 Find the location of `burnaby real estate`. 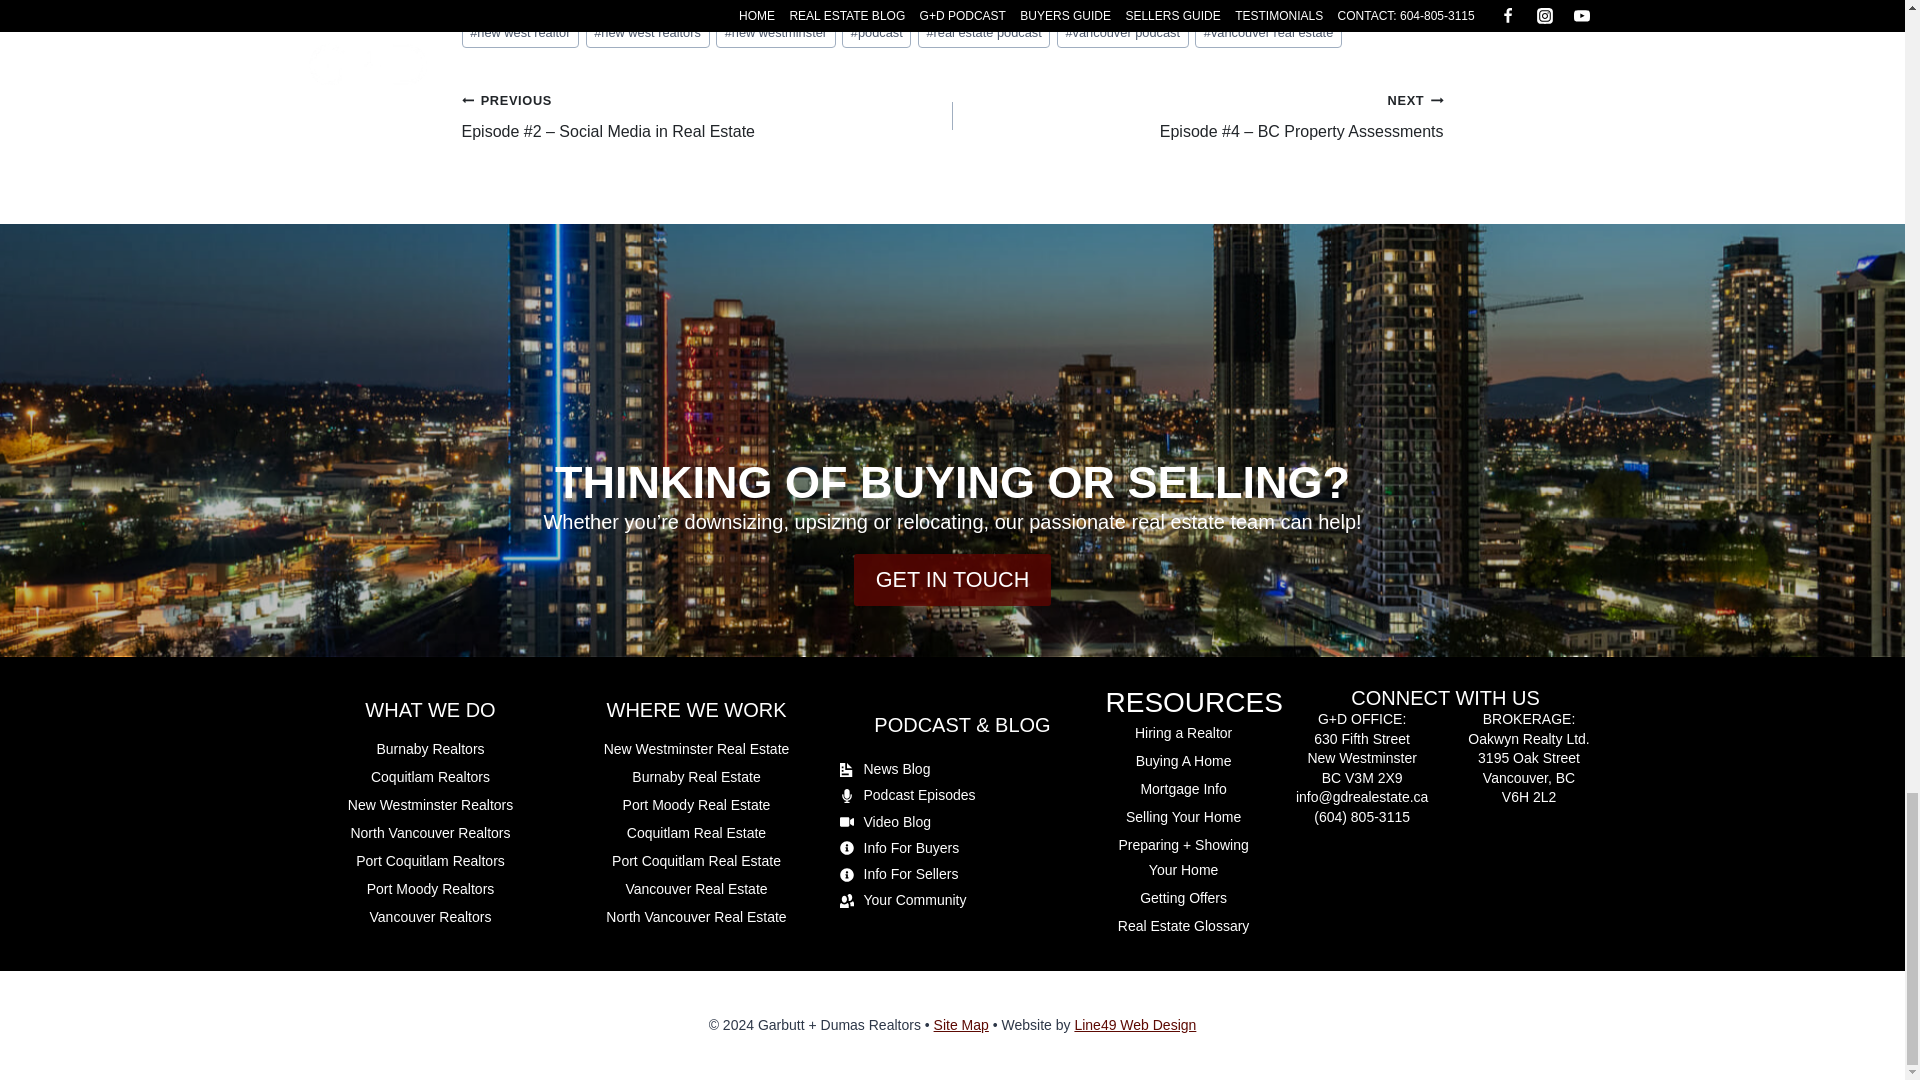

burnaby real estate is located at coordinates (1002, 4).